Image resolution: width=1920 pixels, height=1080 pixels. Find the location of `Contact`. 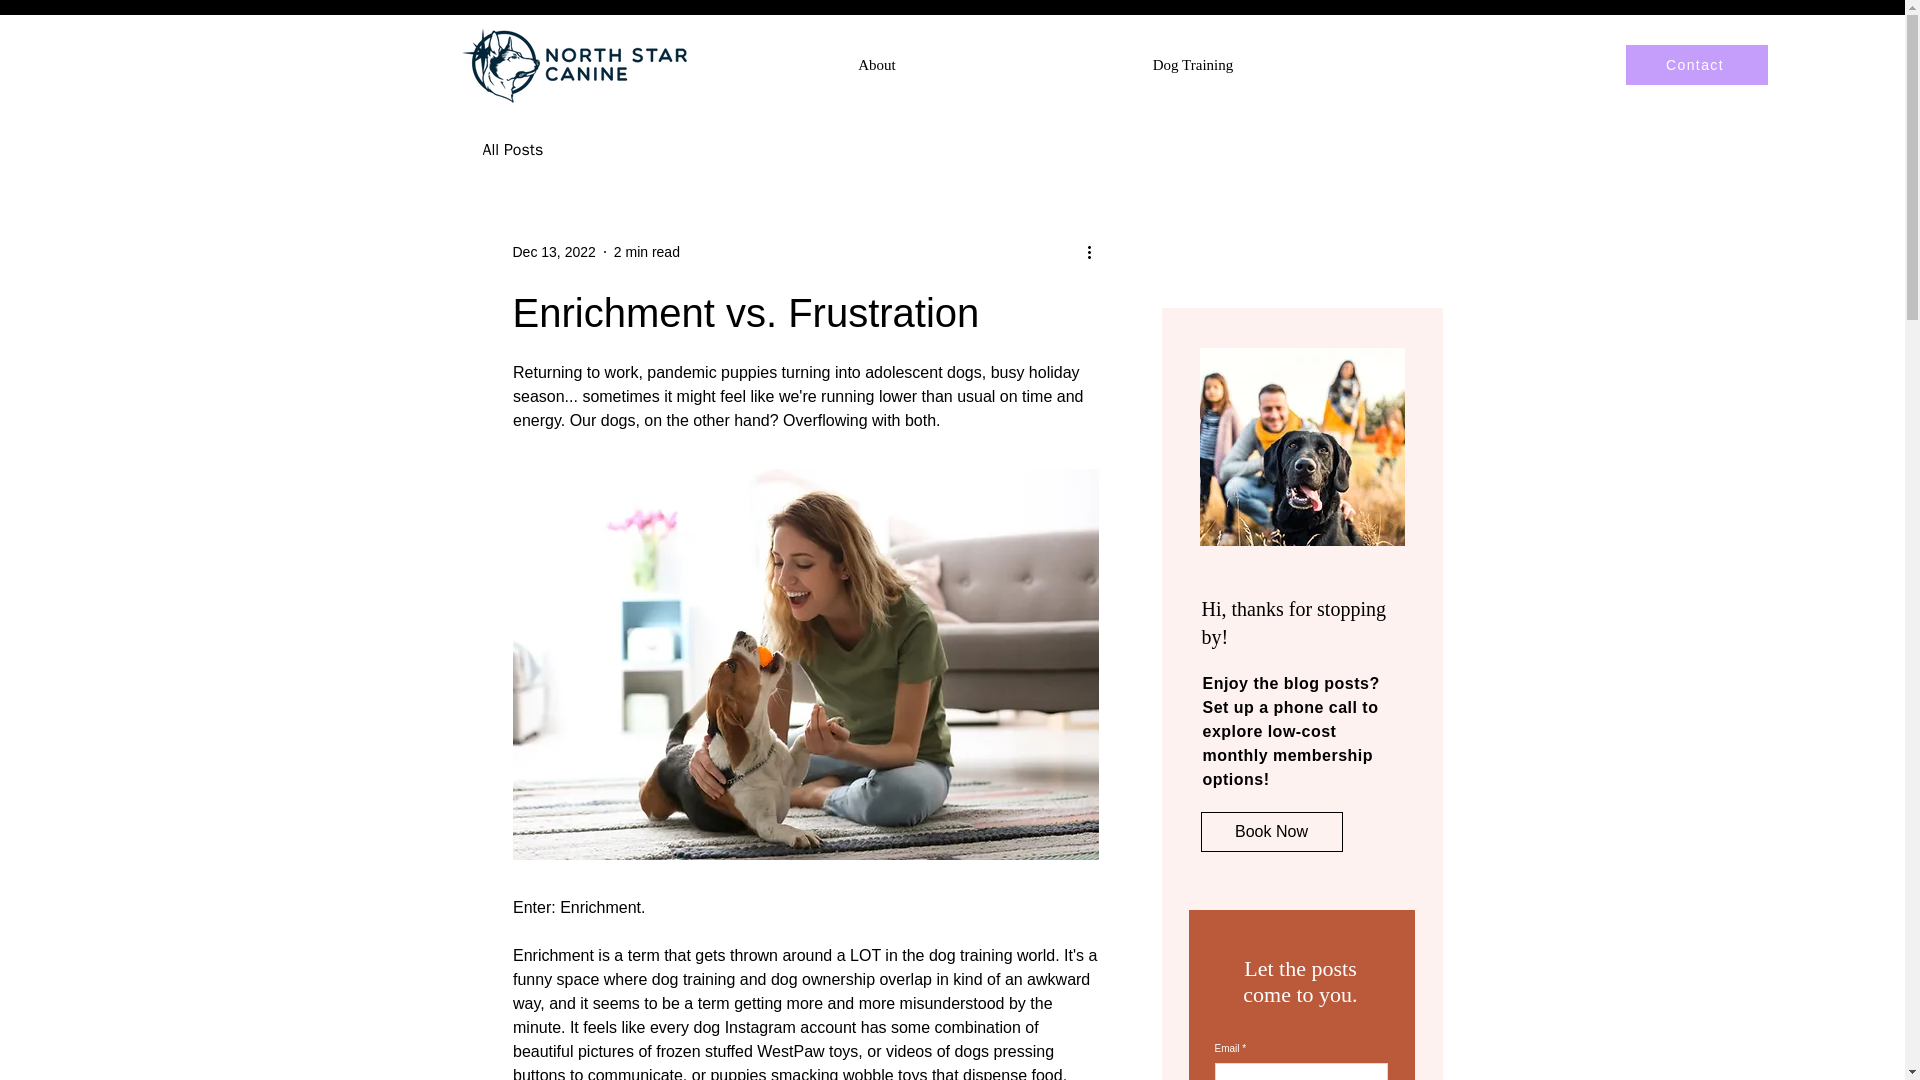

Contact is located at coordinates (1697, 65).